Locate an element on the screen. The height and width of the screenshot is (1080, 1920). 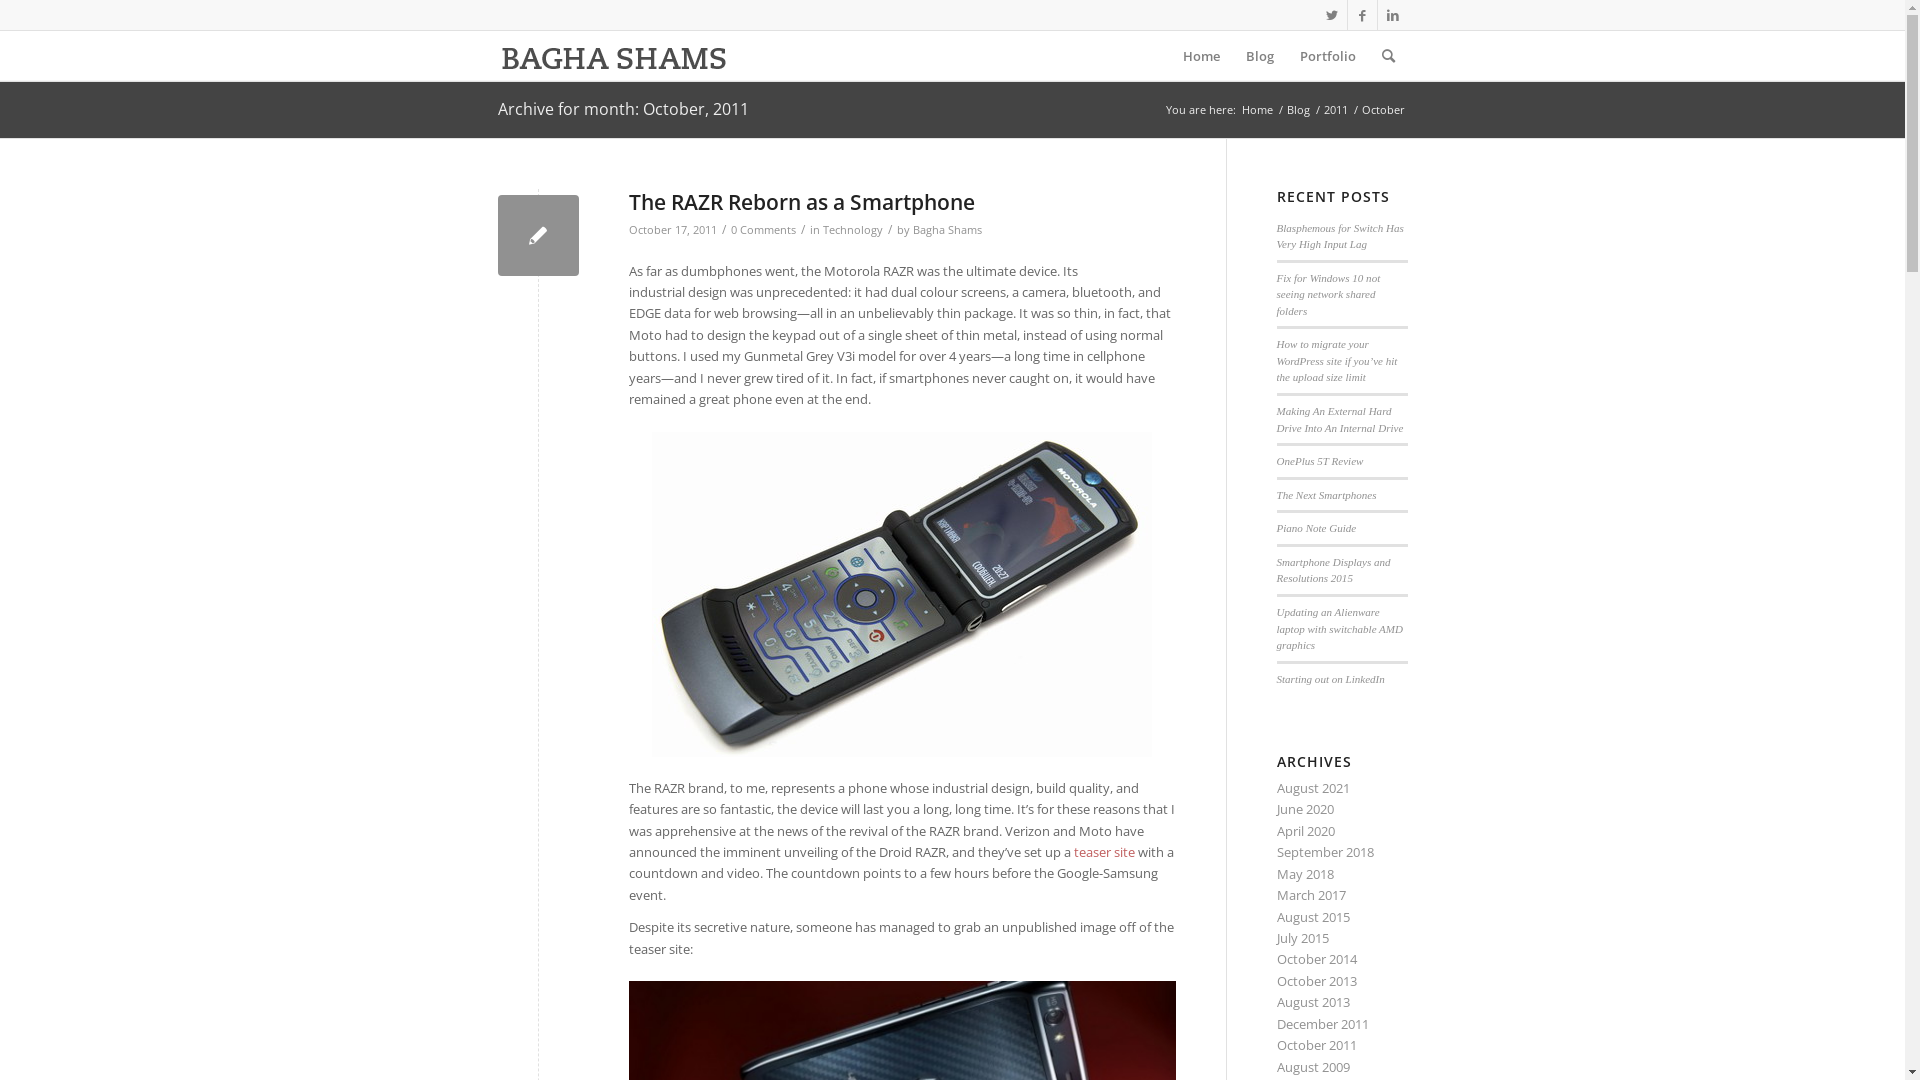
logo5 is located at coordinates (614, 56).